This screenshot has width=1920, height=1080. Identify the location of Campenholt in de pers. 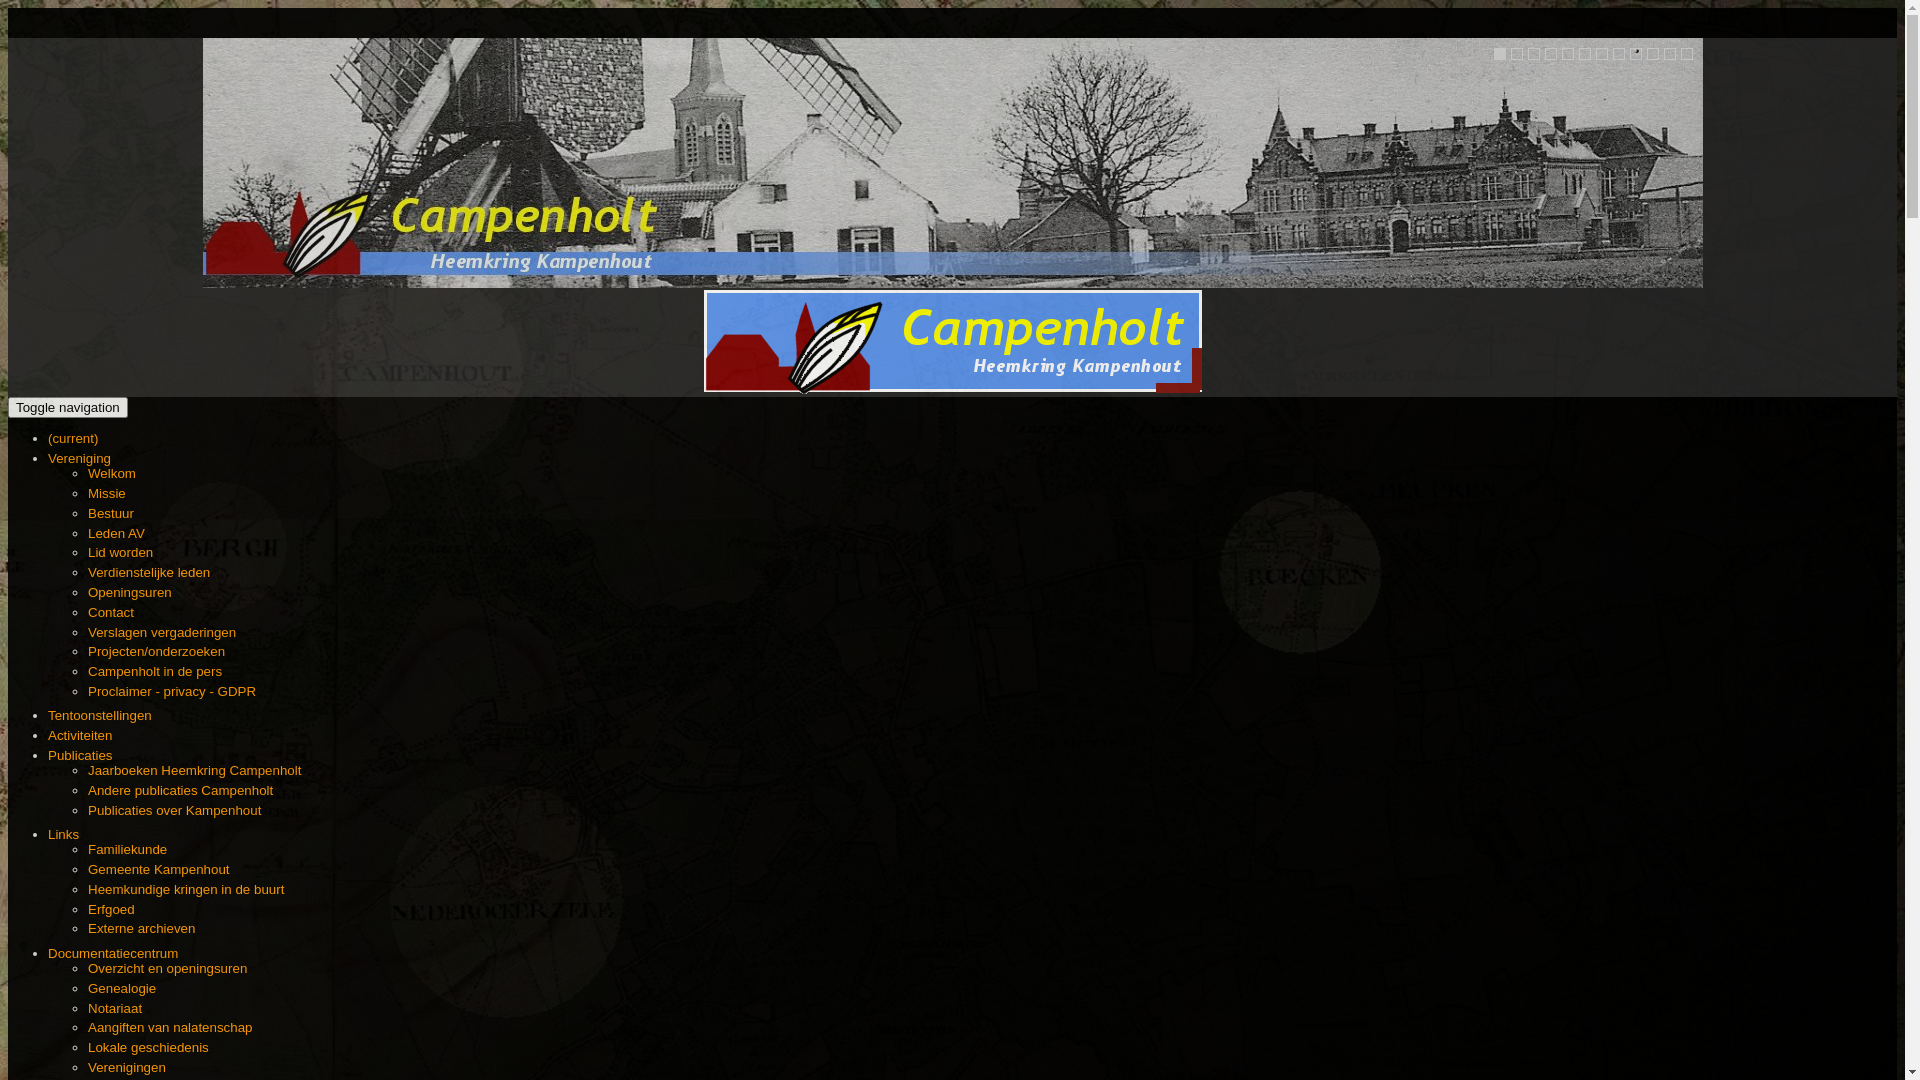
(155, 672).